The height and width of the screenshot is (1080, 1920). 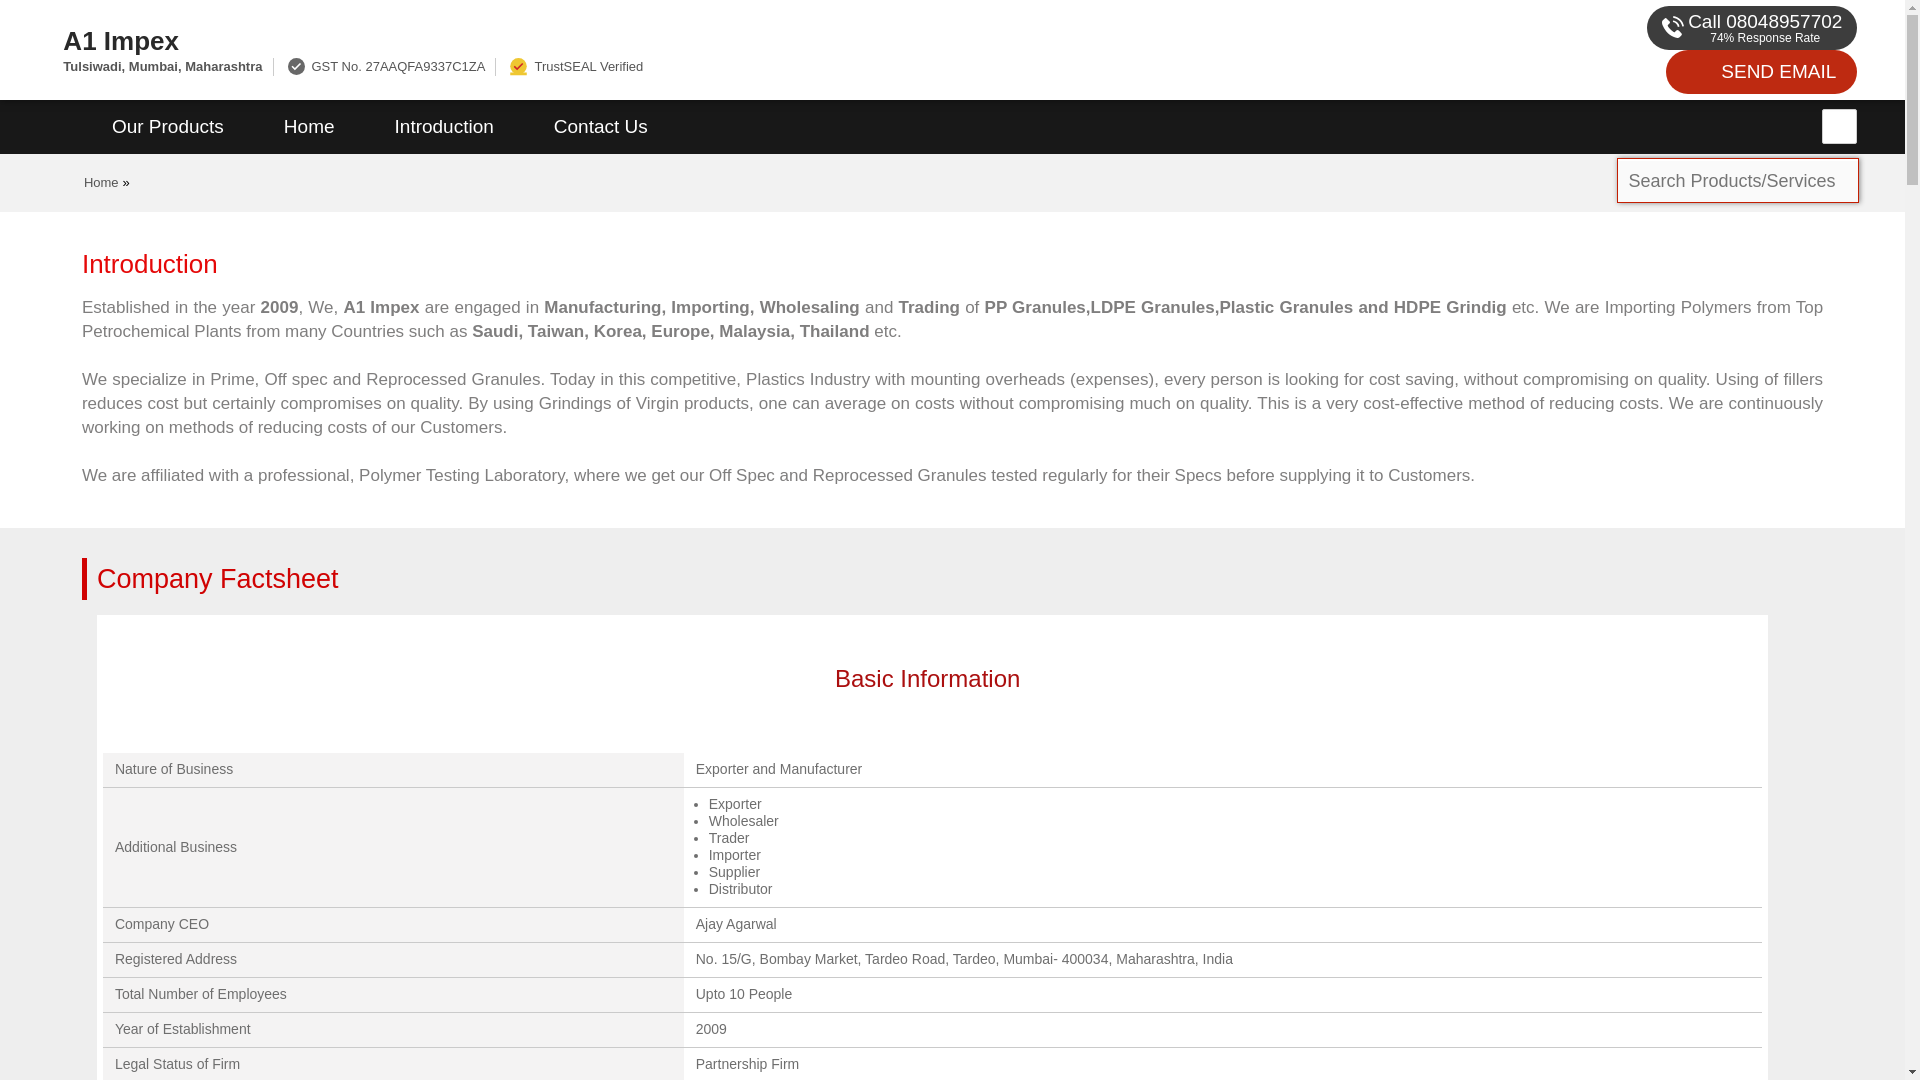 What do you see at coordinates (168, 127) in the screenshot?
I see `Our Products` at bounding box center [168, 127].